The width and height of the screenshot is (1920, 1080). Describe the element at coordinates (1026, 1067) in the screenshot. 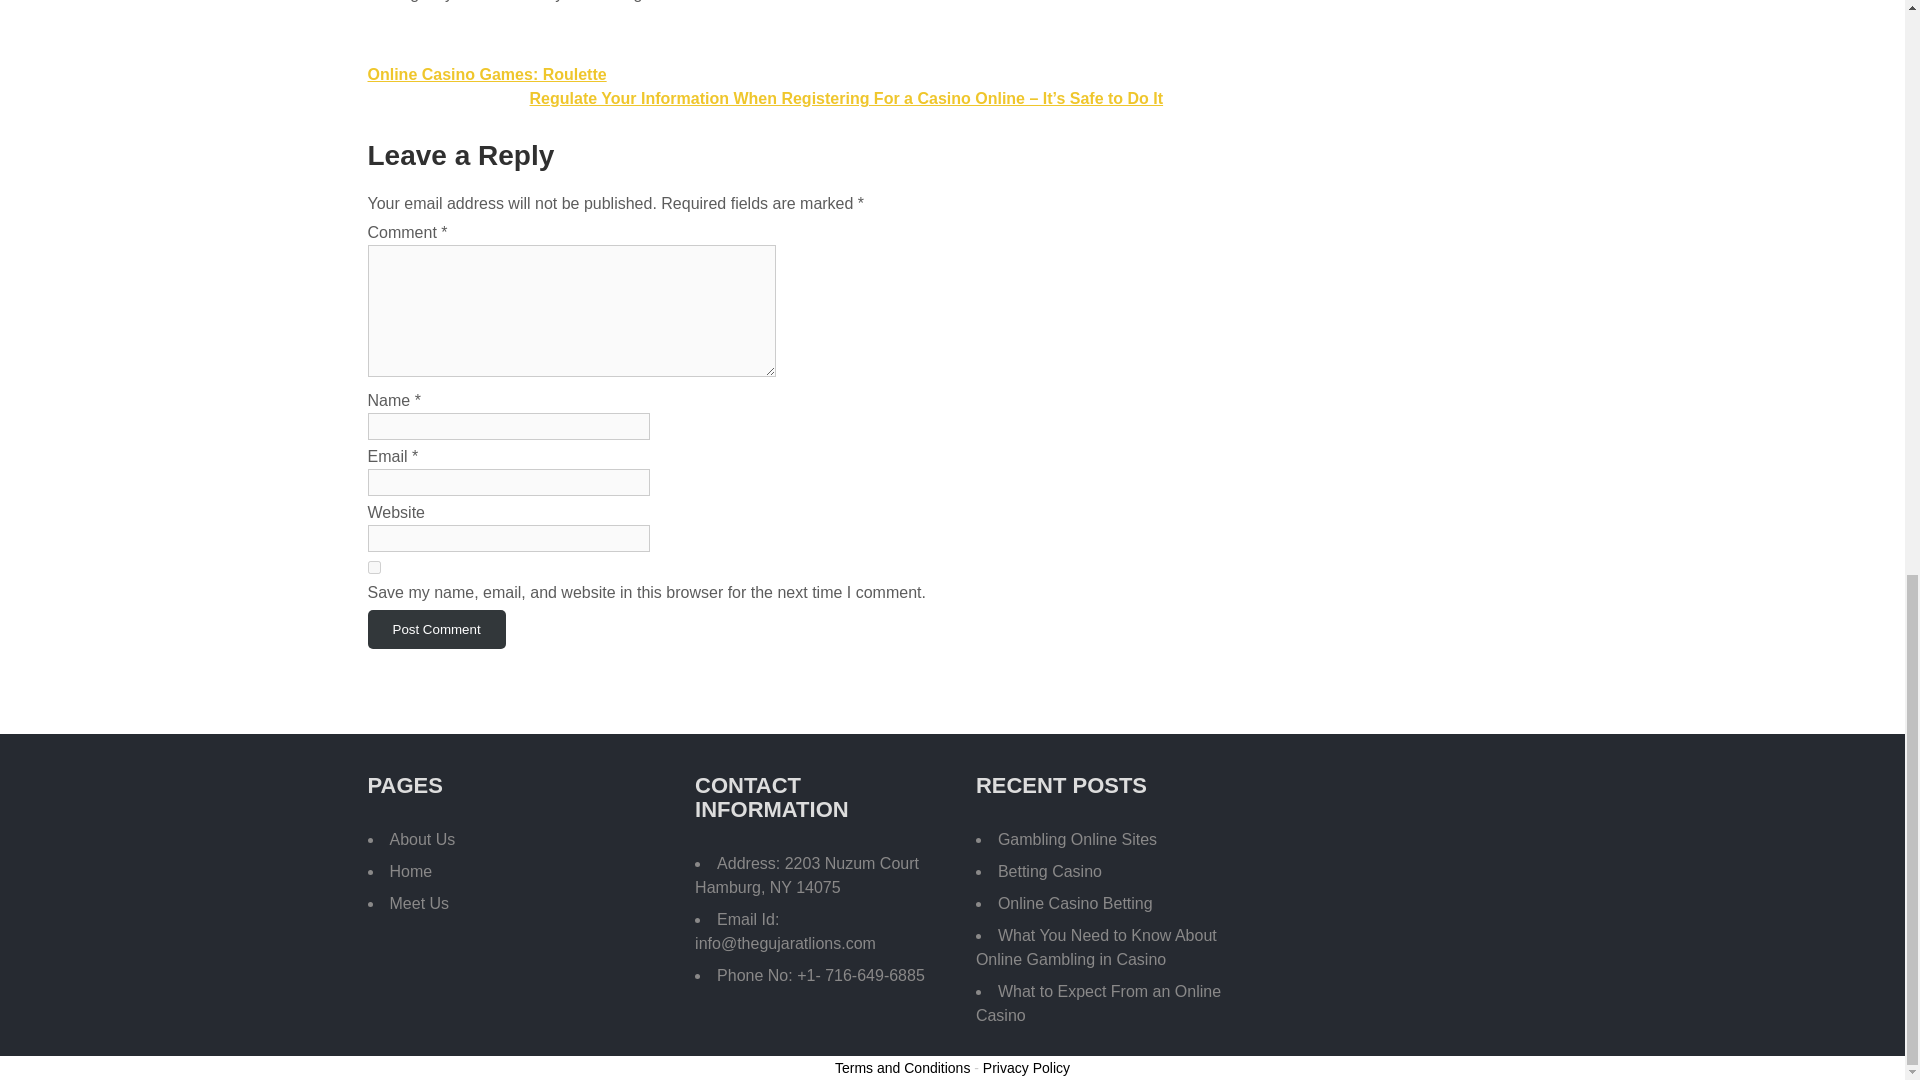

I see `Privacy Policy` at that location.